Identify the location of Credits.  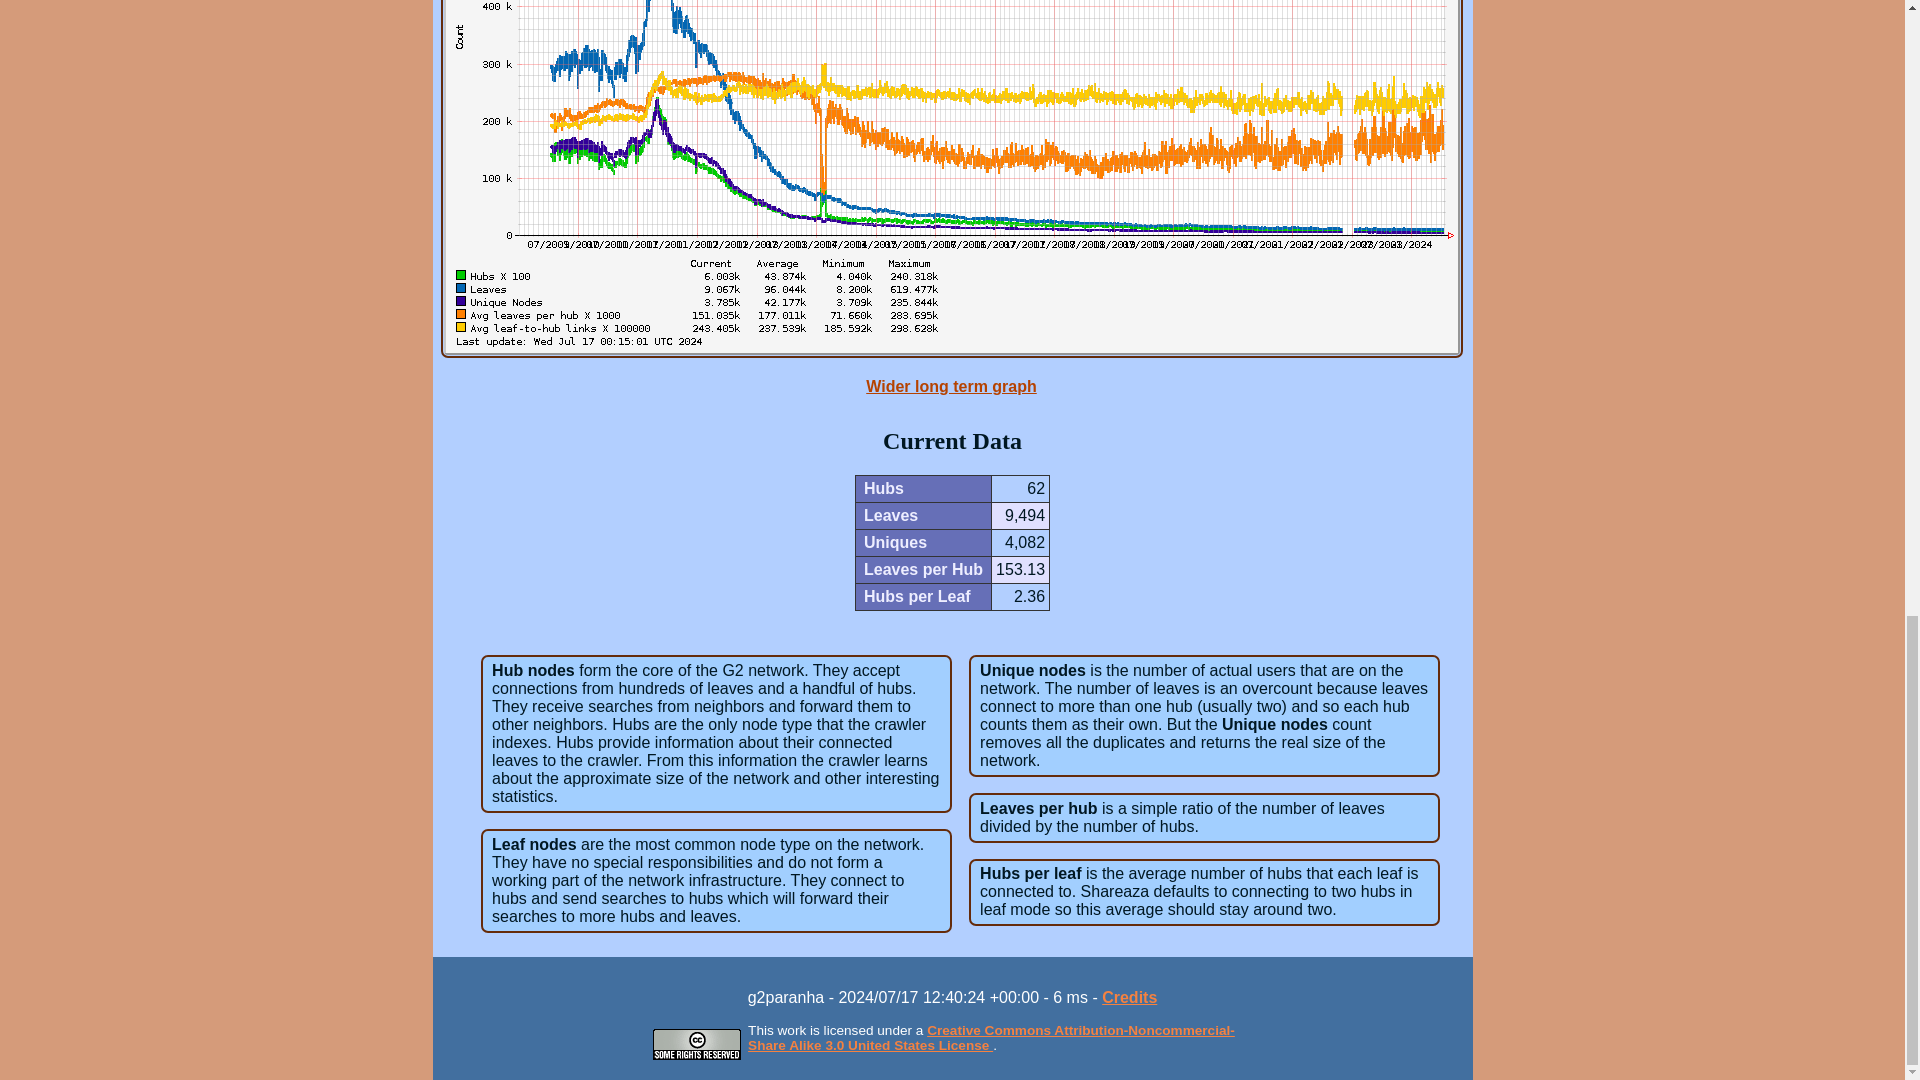
(1130, 997).